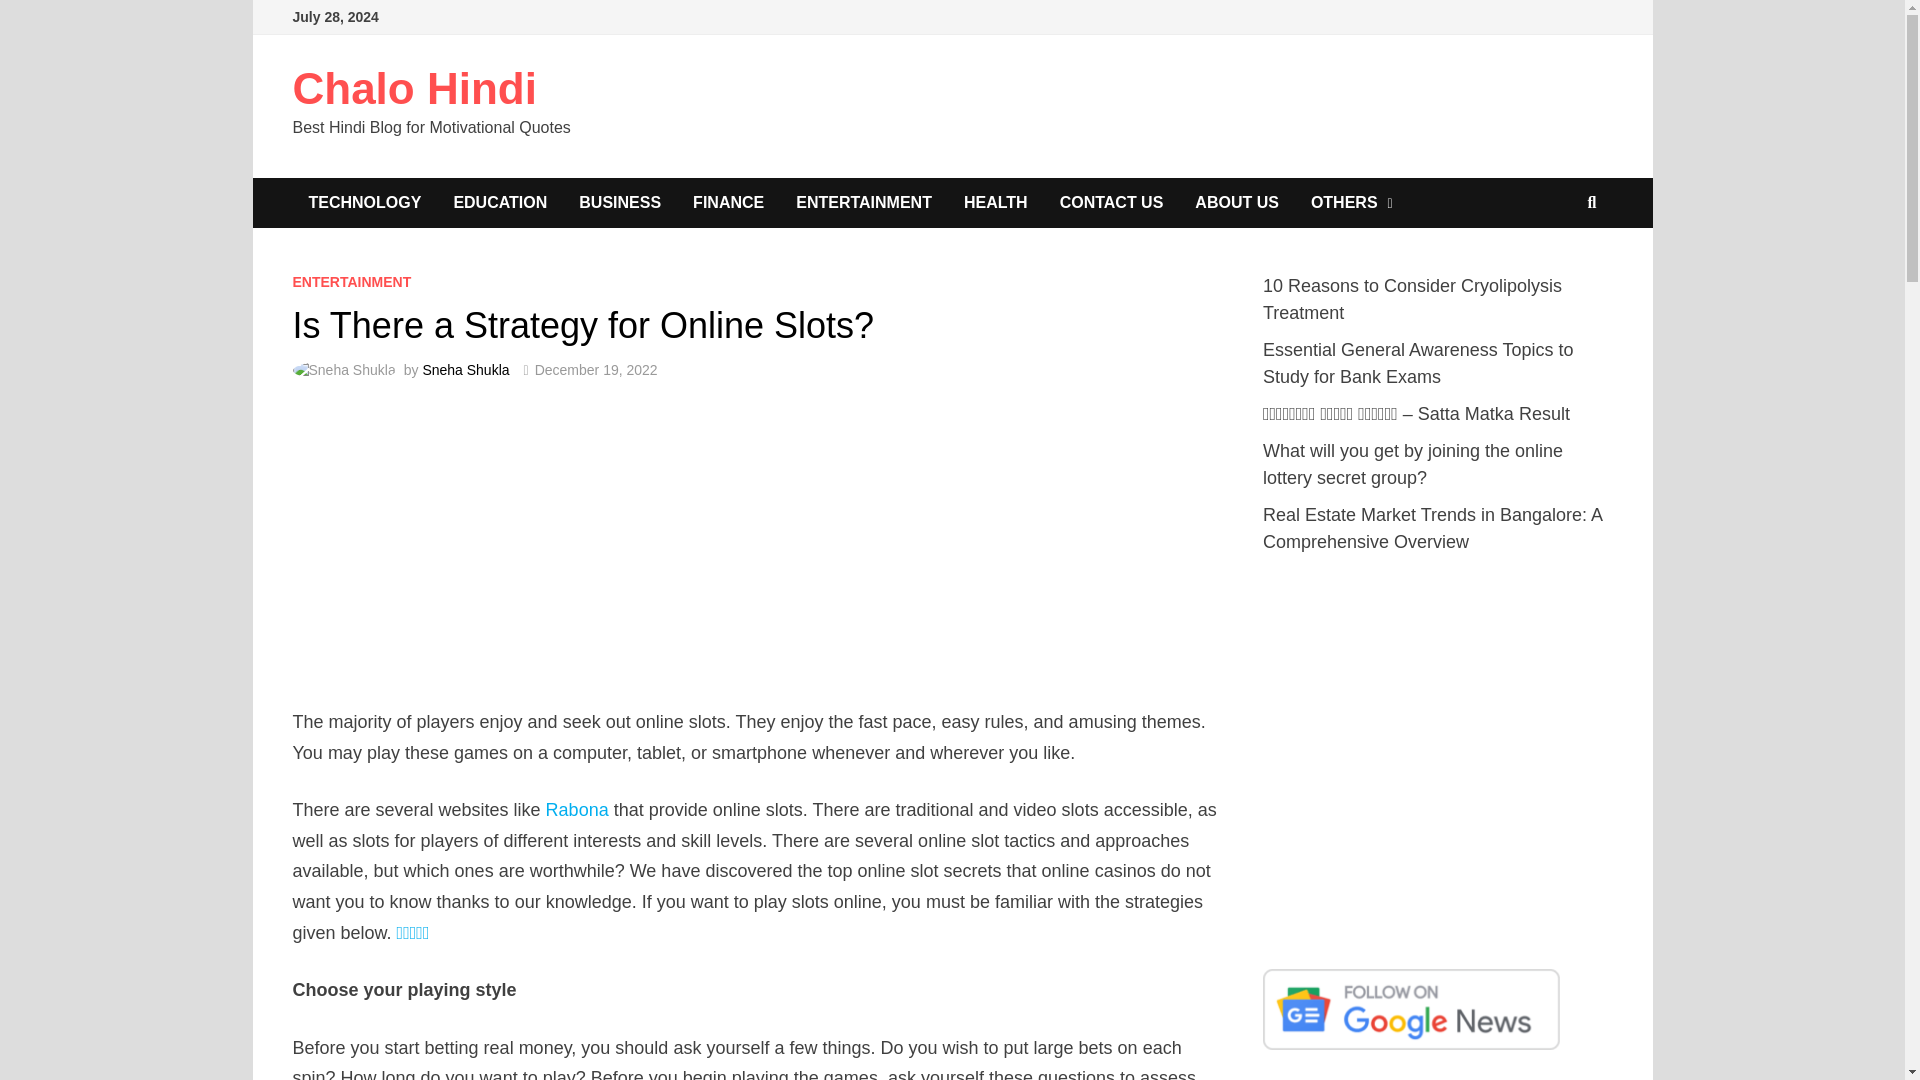  I want to click on CONTACT US, so click(1112, 202).